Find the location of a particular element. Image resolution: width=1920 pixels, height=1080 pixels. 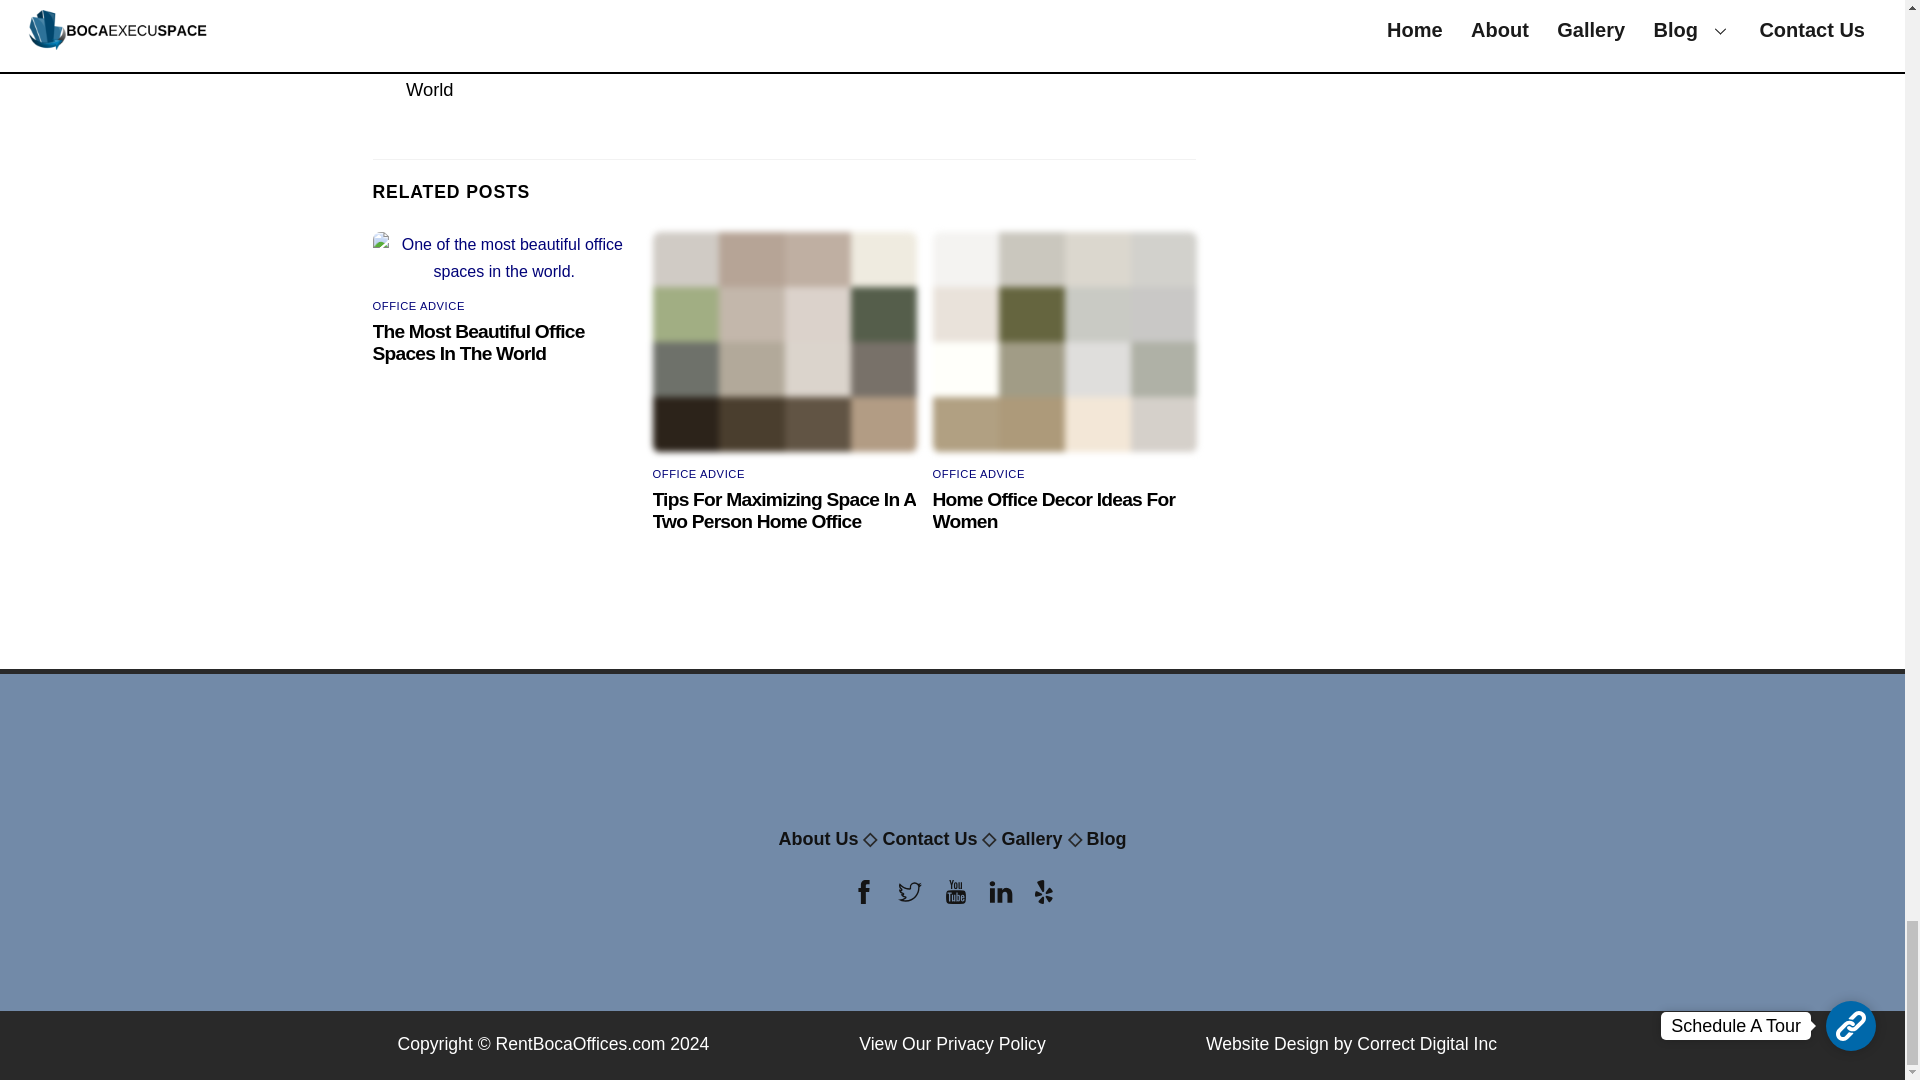

Home Office Decor Ideas For Women is located at coordinates (1054, 510).